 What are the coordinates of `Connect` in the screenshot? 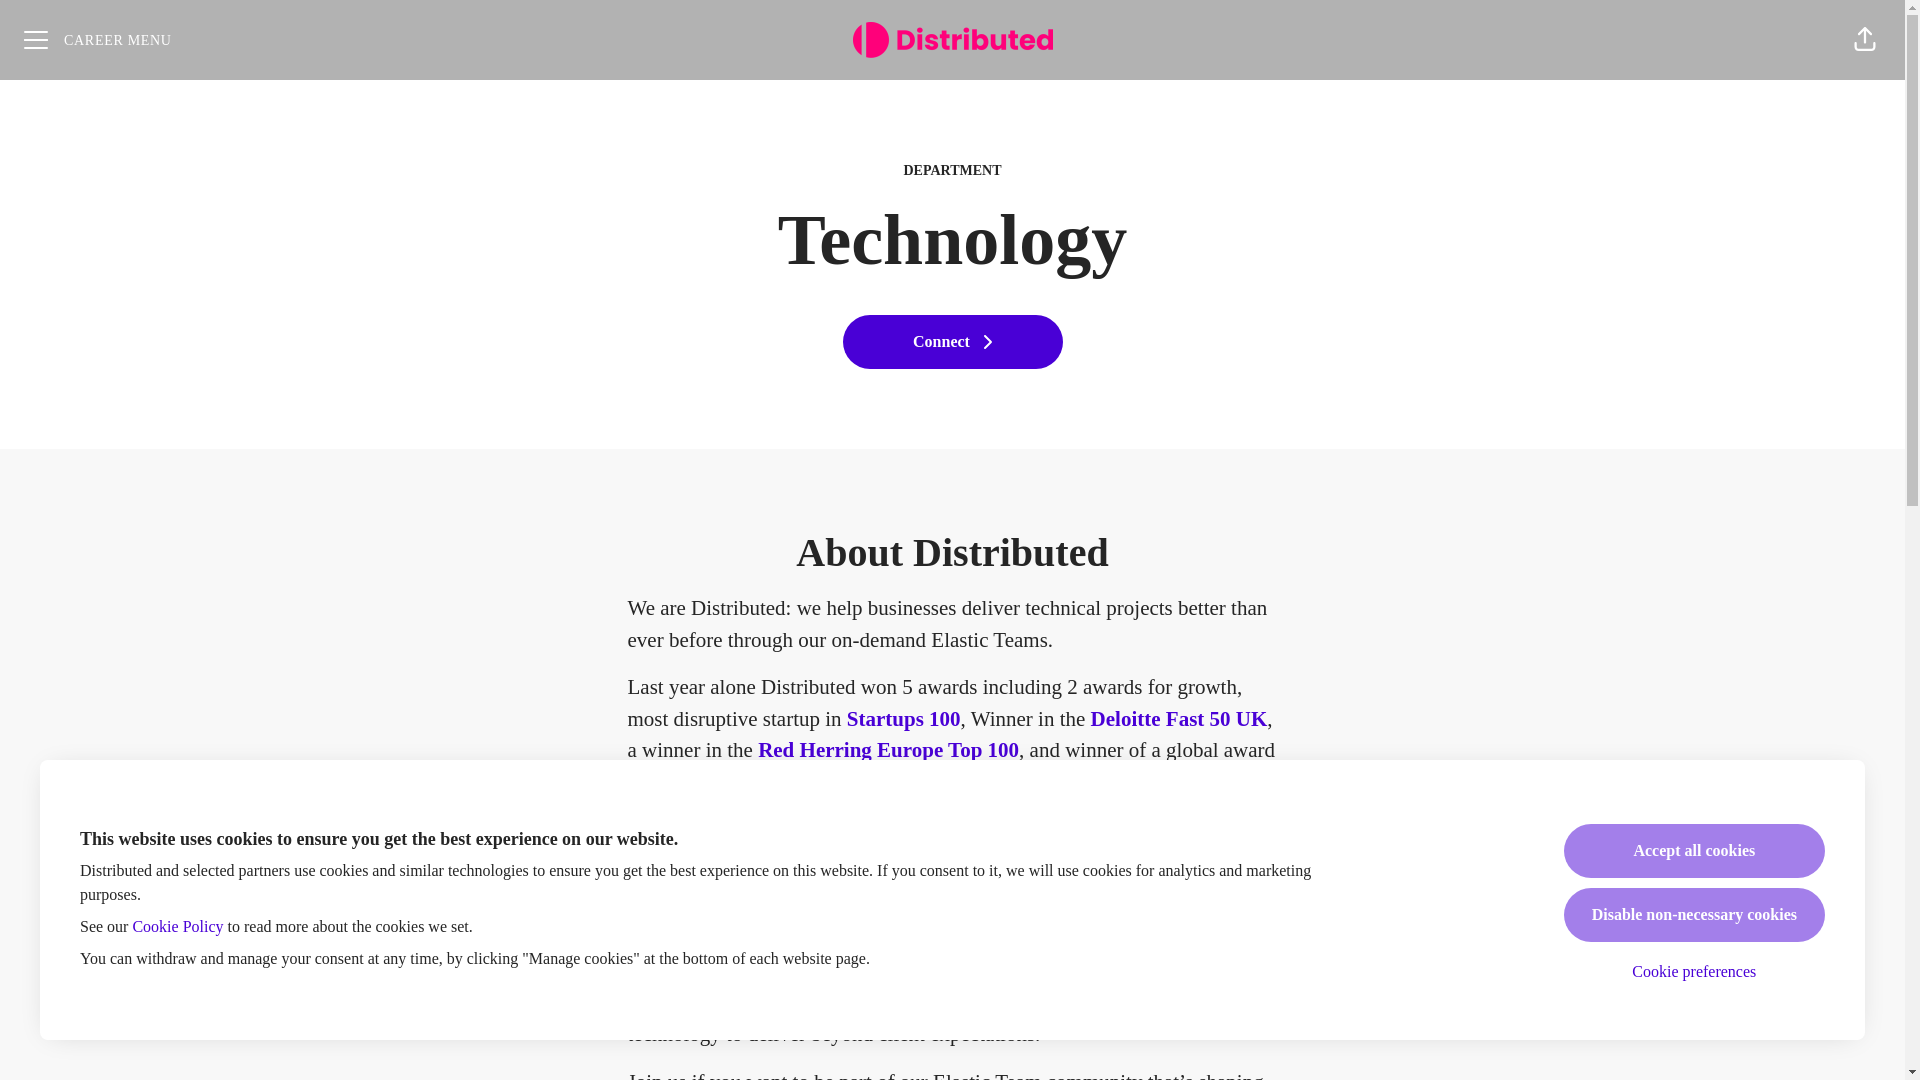 It's located at (952, 342).